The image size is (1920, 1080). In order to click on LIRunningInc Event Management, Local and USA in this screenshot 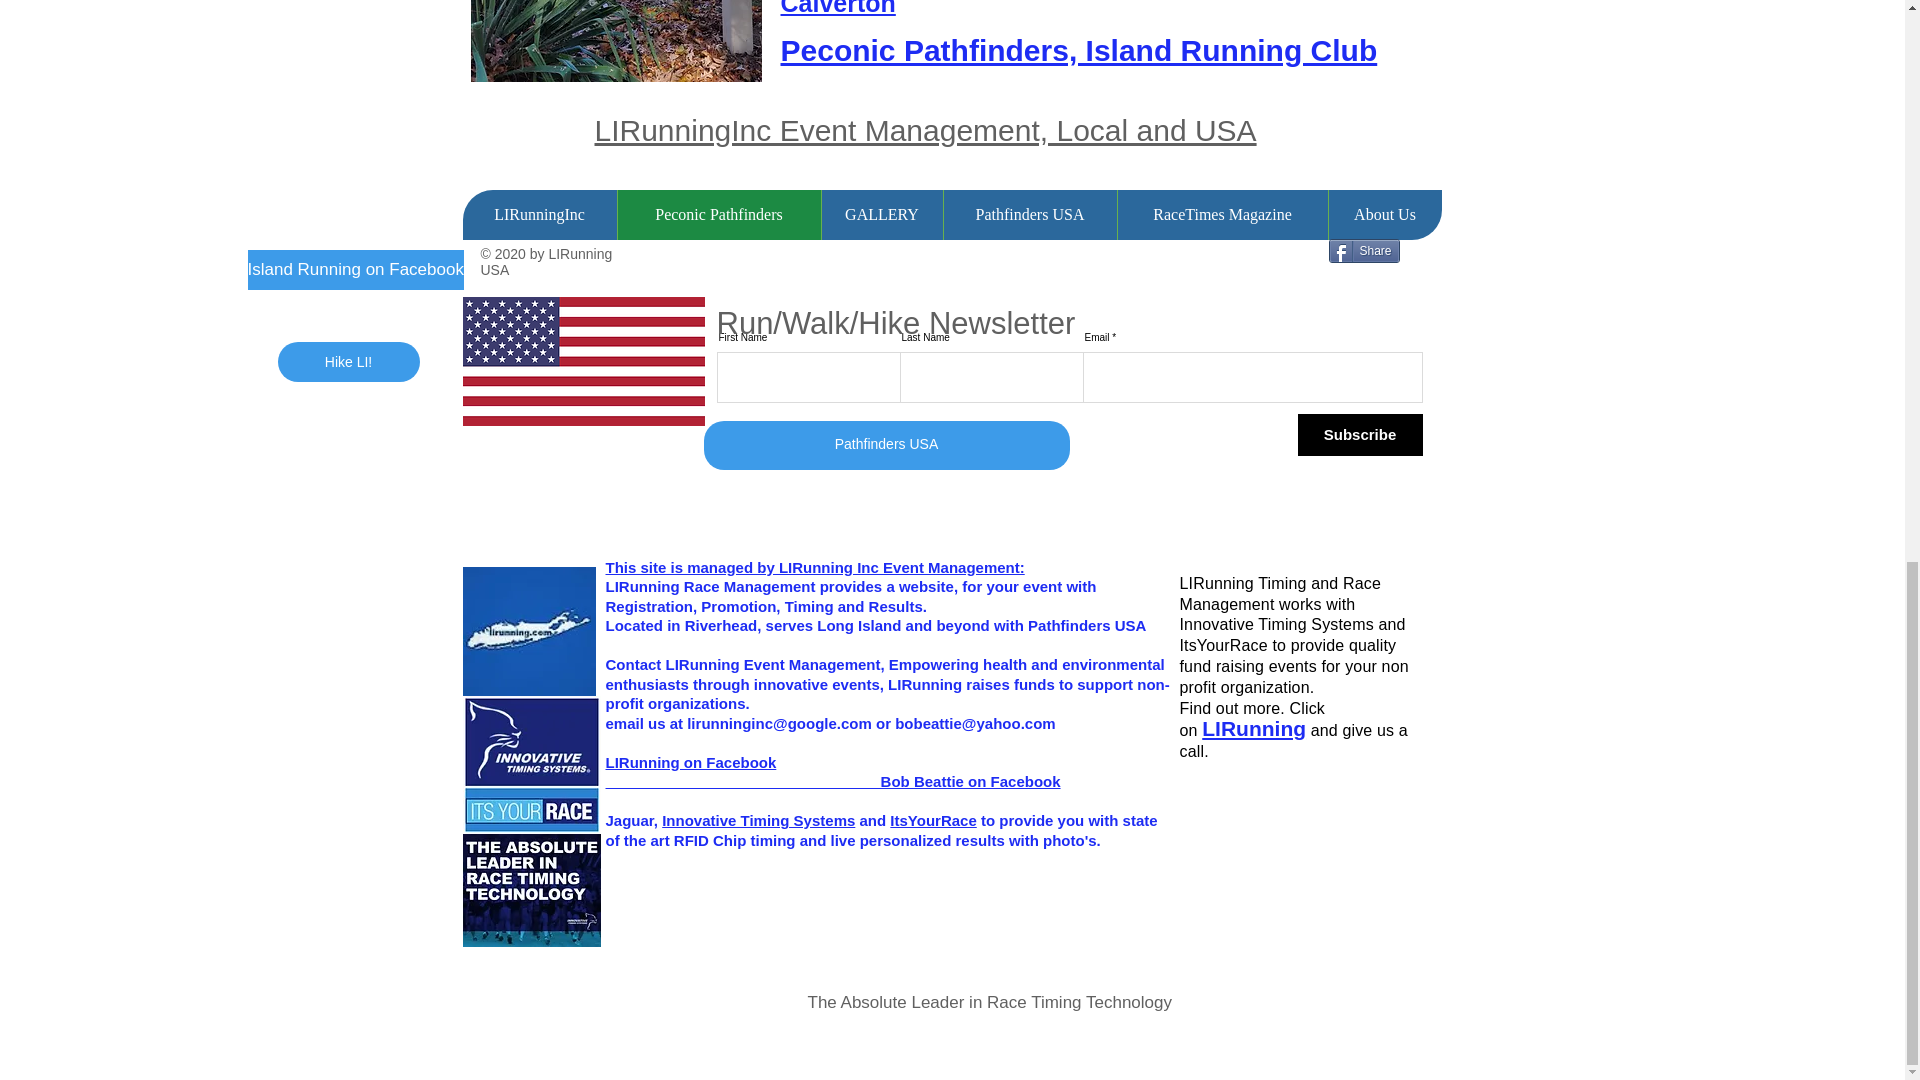, I will do `click(924, 130)`.